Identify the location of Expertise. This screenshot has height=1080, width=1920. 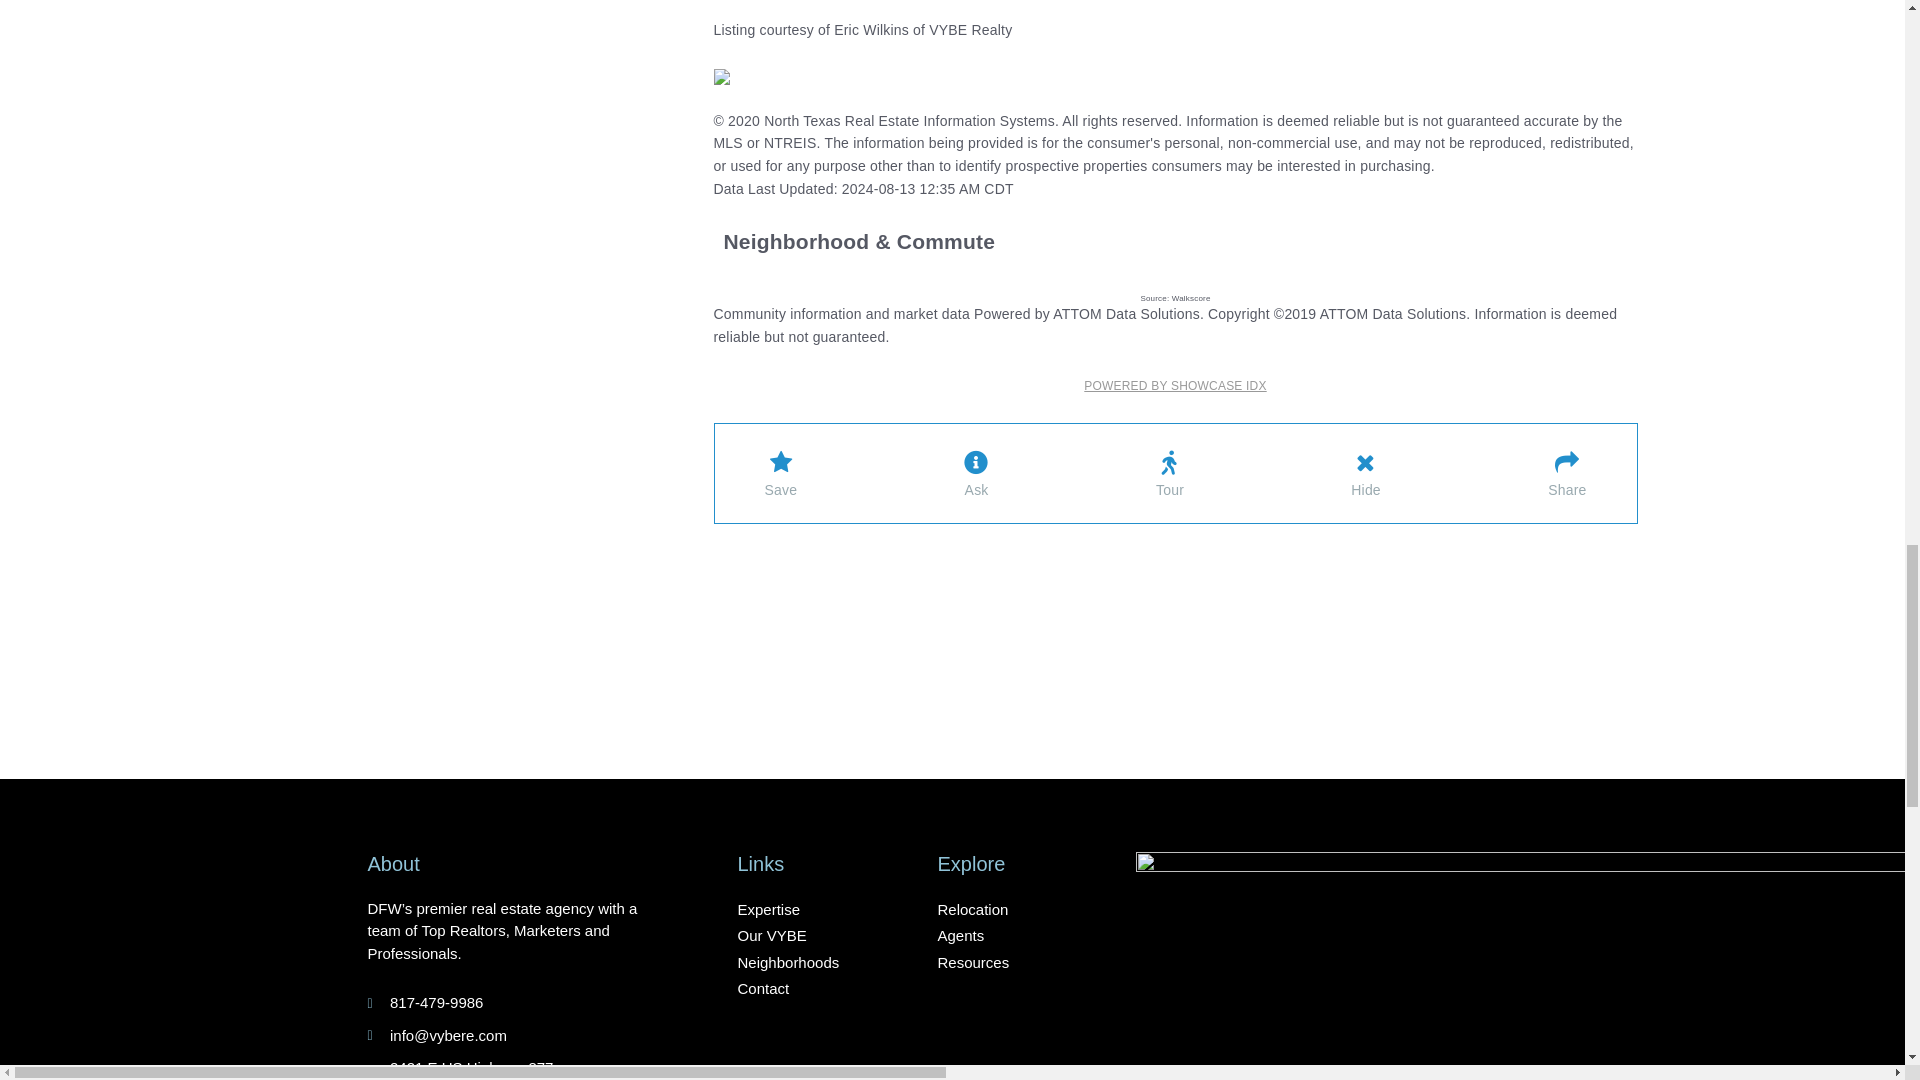
(1174, 386).